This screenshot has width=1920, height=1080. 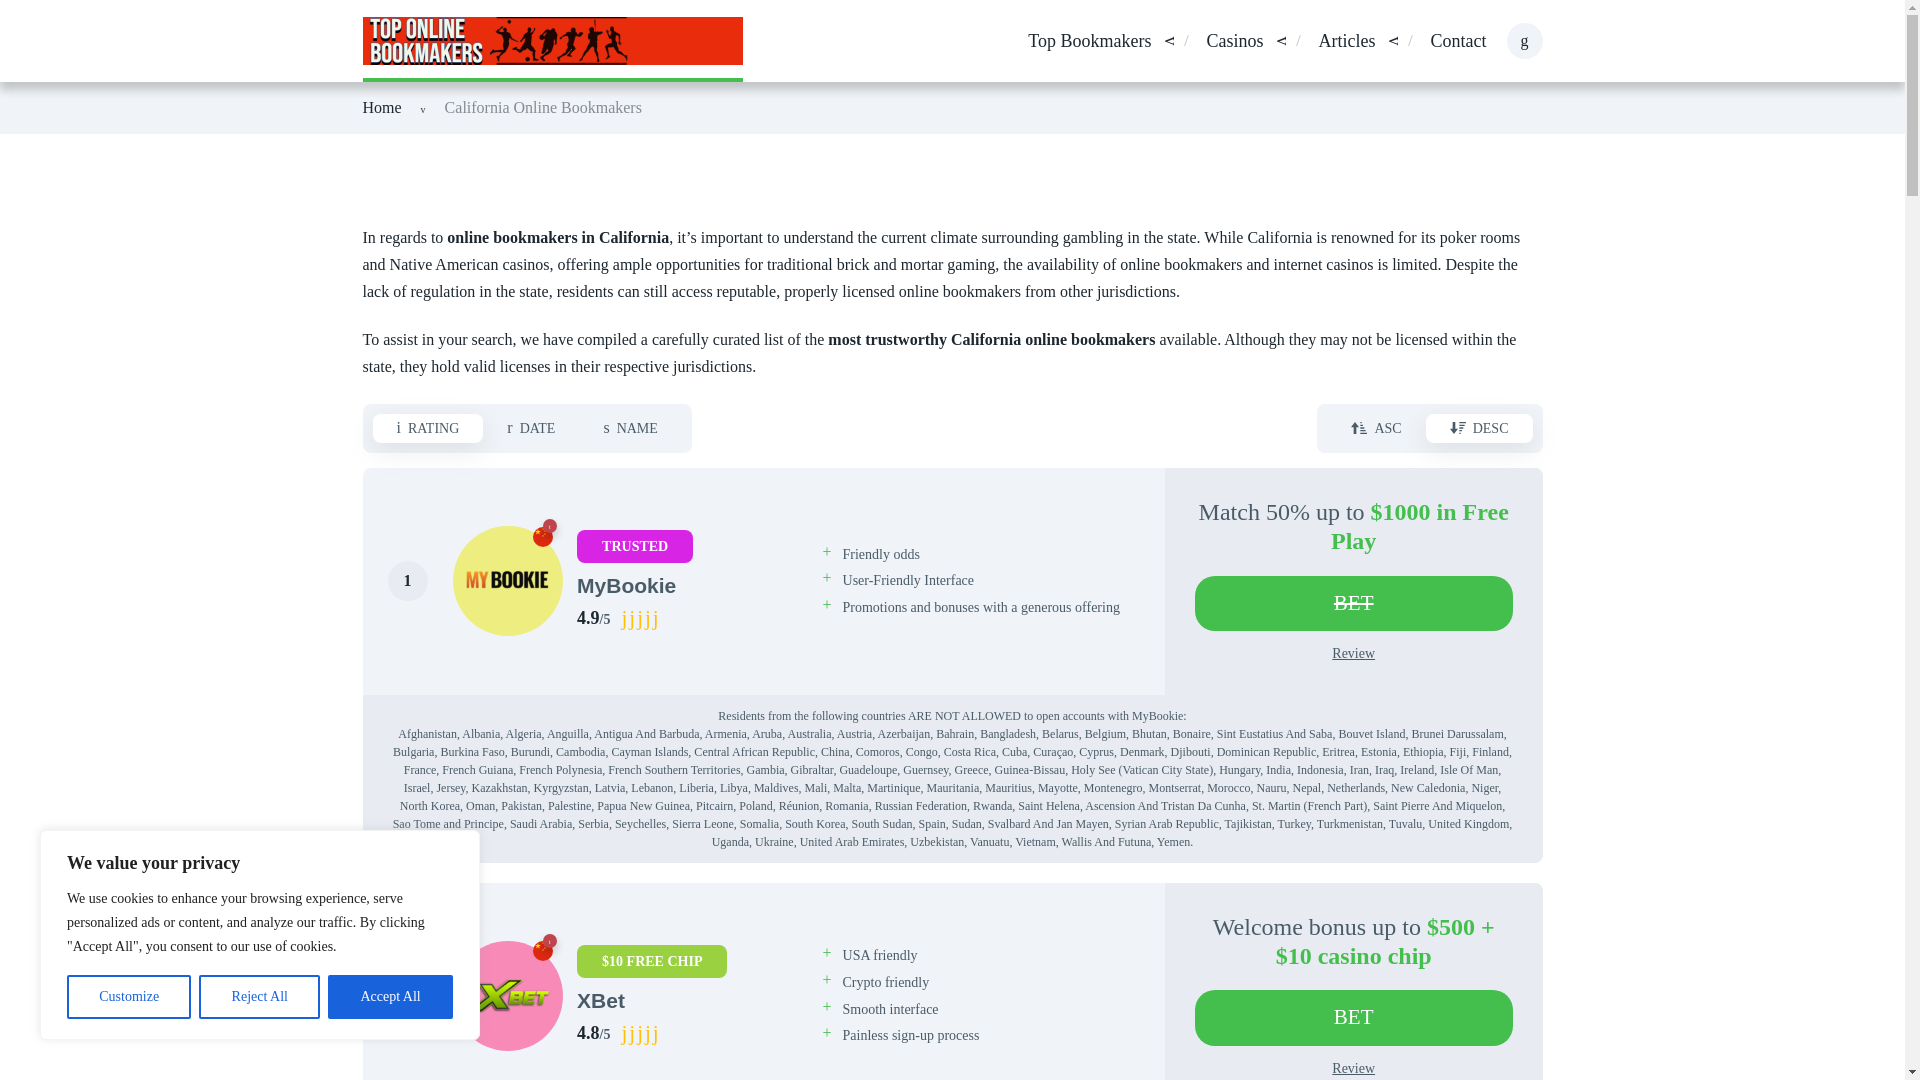 What do you see at coordinates (390, 997) in the screenshot?
I see `Accept All` at bounding box center [390, 997].